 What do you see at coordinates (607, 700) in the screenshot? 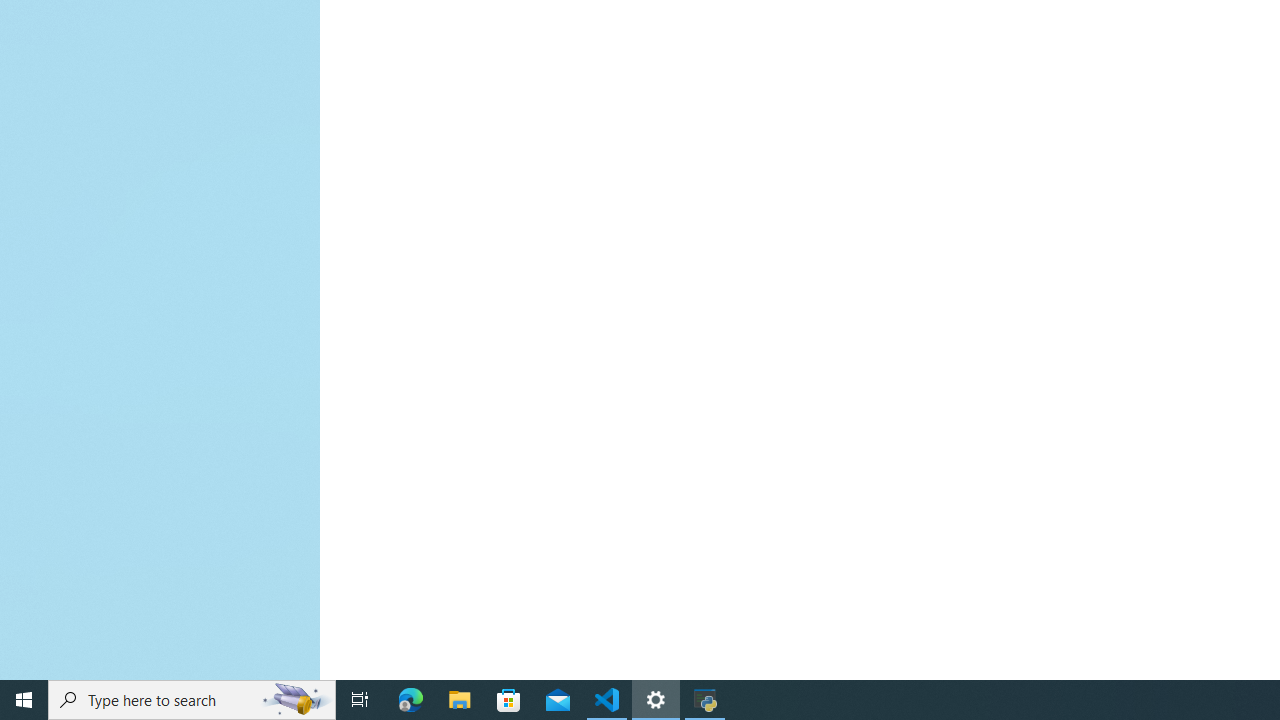
I see `Visual Studio Code - 1 running window` at bounding box center [607, 700].